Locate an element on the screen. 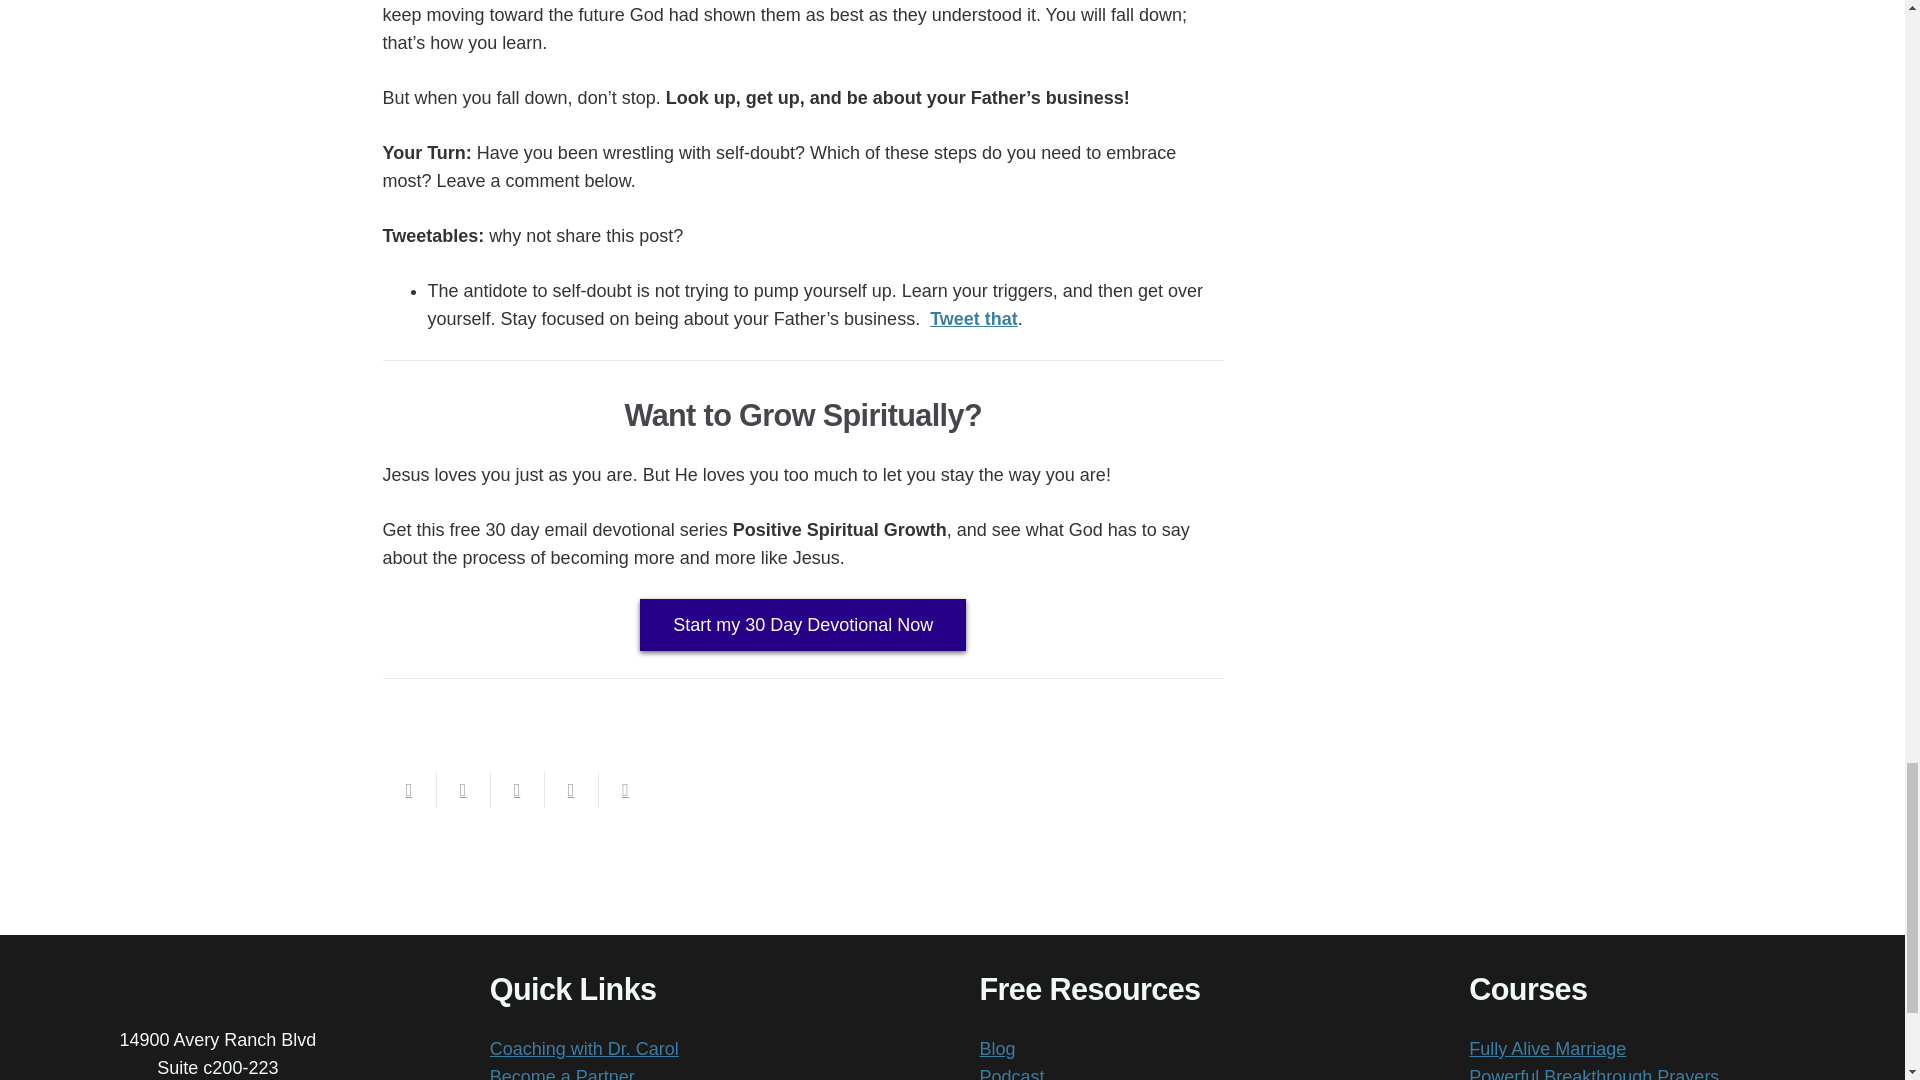  Start my 30 Day Devotional Now is located at coordinates (802, 625).